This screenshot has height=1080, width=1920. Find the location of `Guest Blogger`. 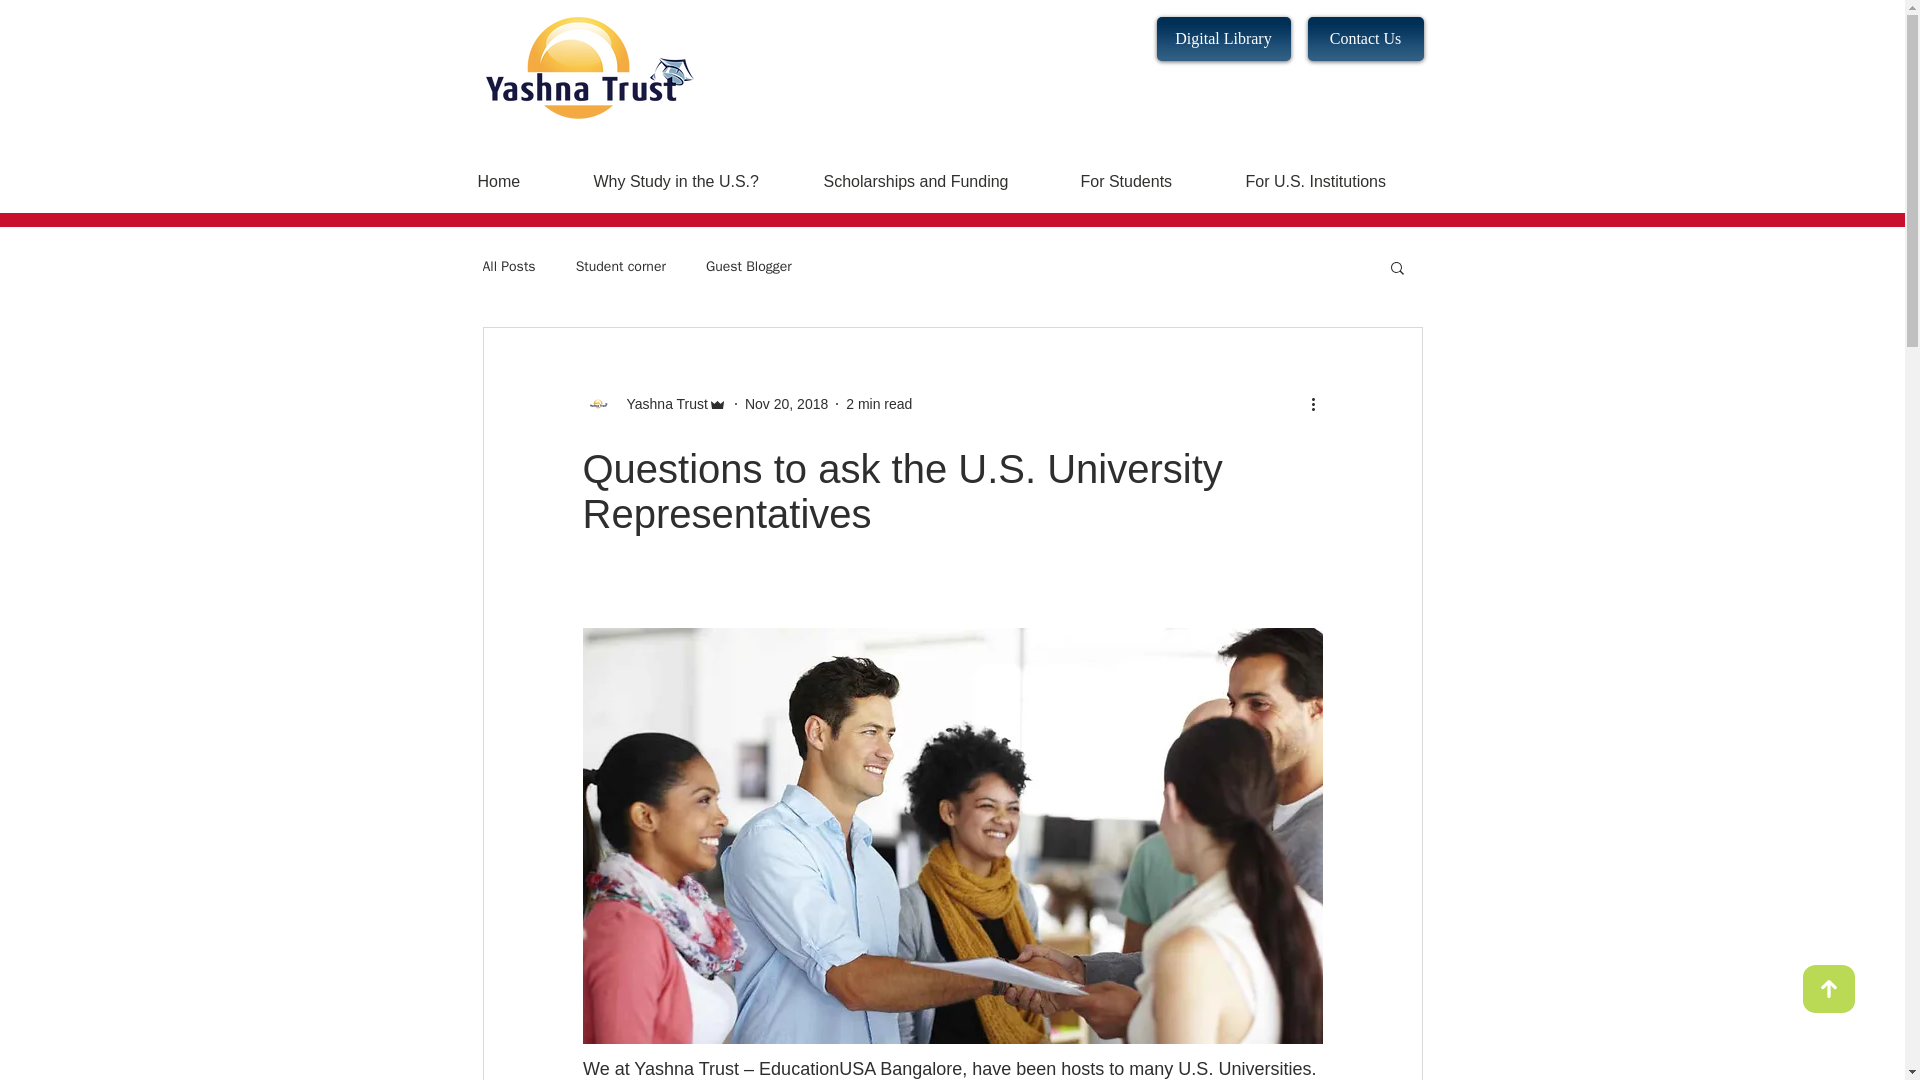

Guest Blogger is located at coordinates (748, 267).